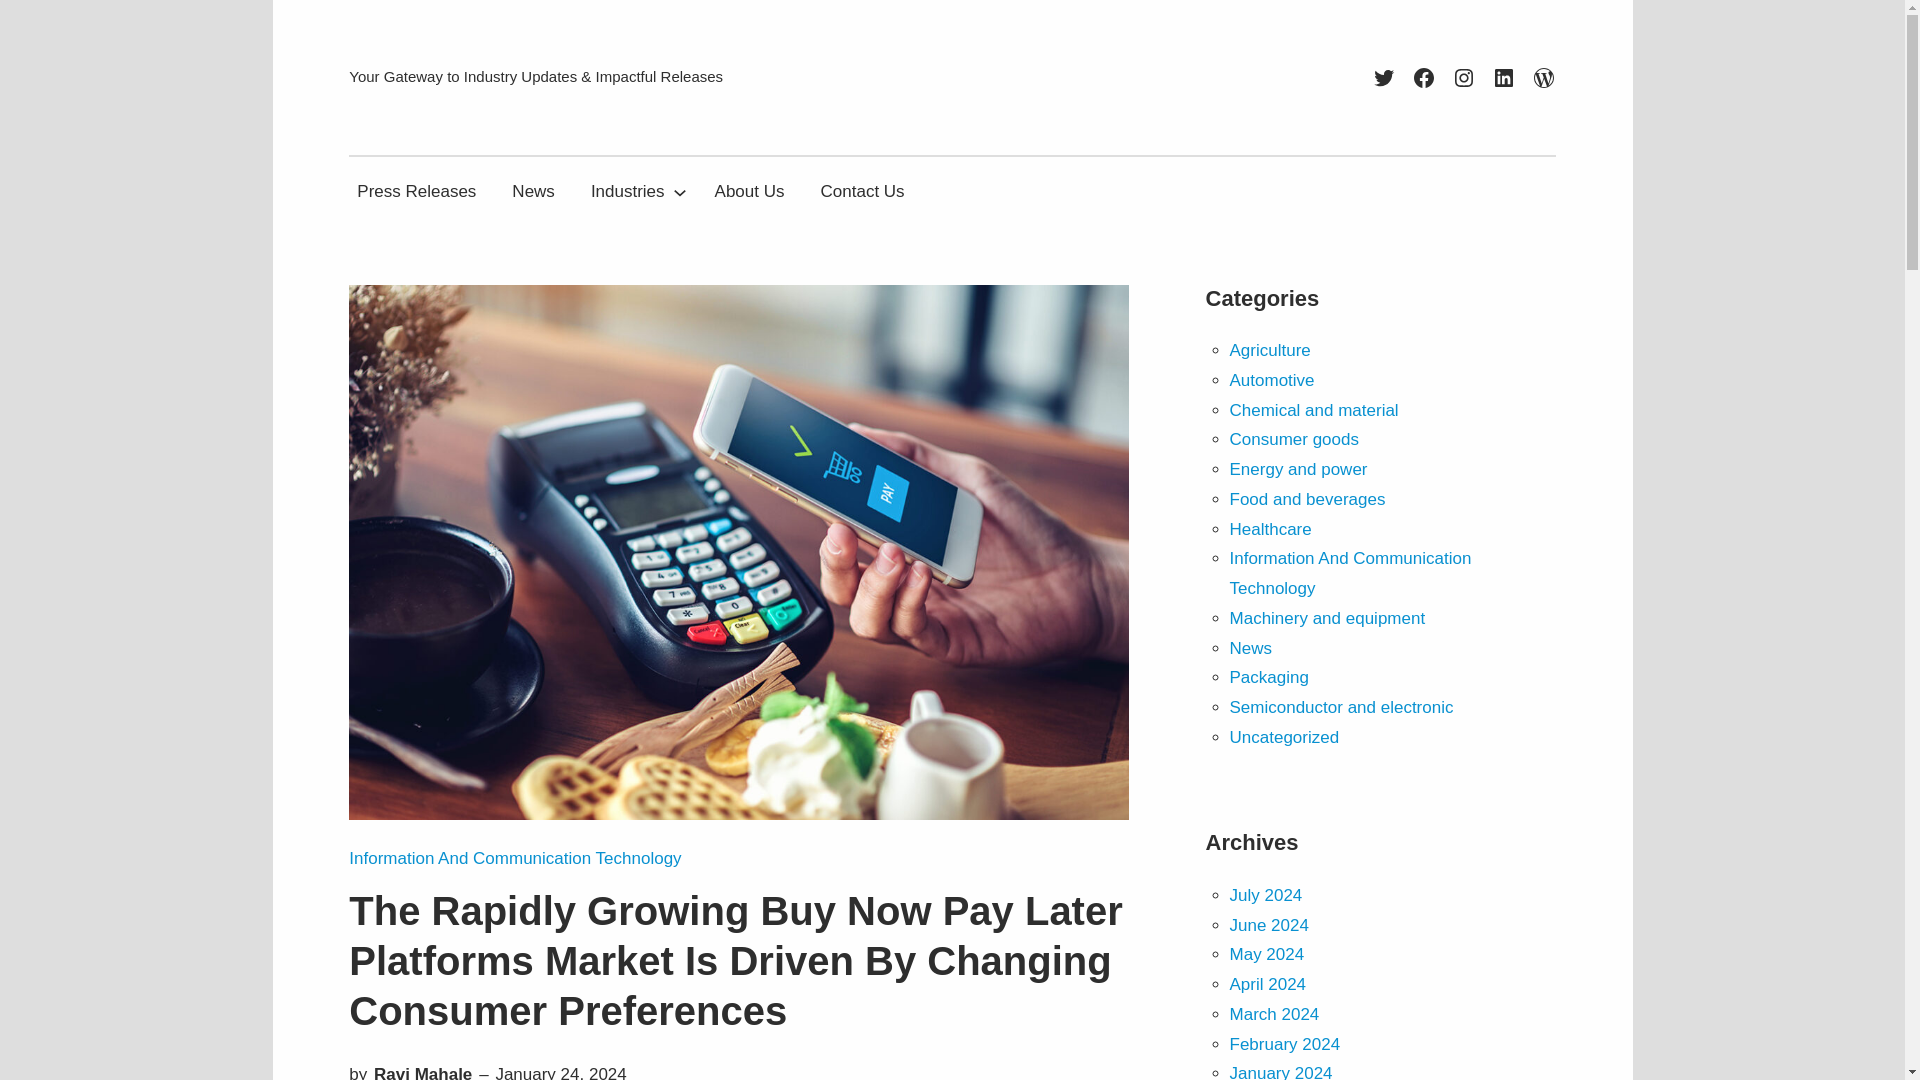 Image resolution: width=1920 pixels, height=1080 pixels. Describe the element at coordinates (560, 1072) in the screenshot. I see `January 24, 2024` at that location.